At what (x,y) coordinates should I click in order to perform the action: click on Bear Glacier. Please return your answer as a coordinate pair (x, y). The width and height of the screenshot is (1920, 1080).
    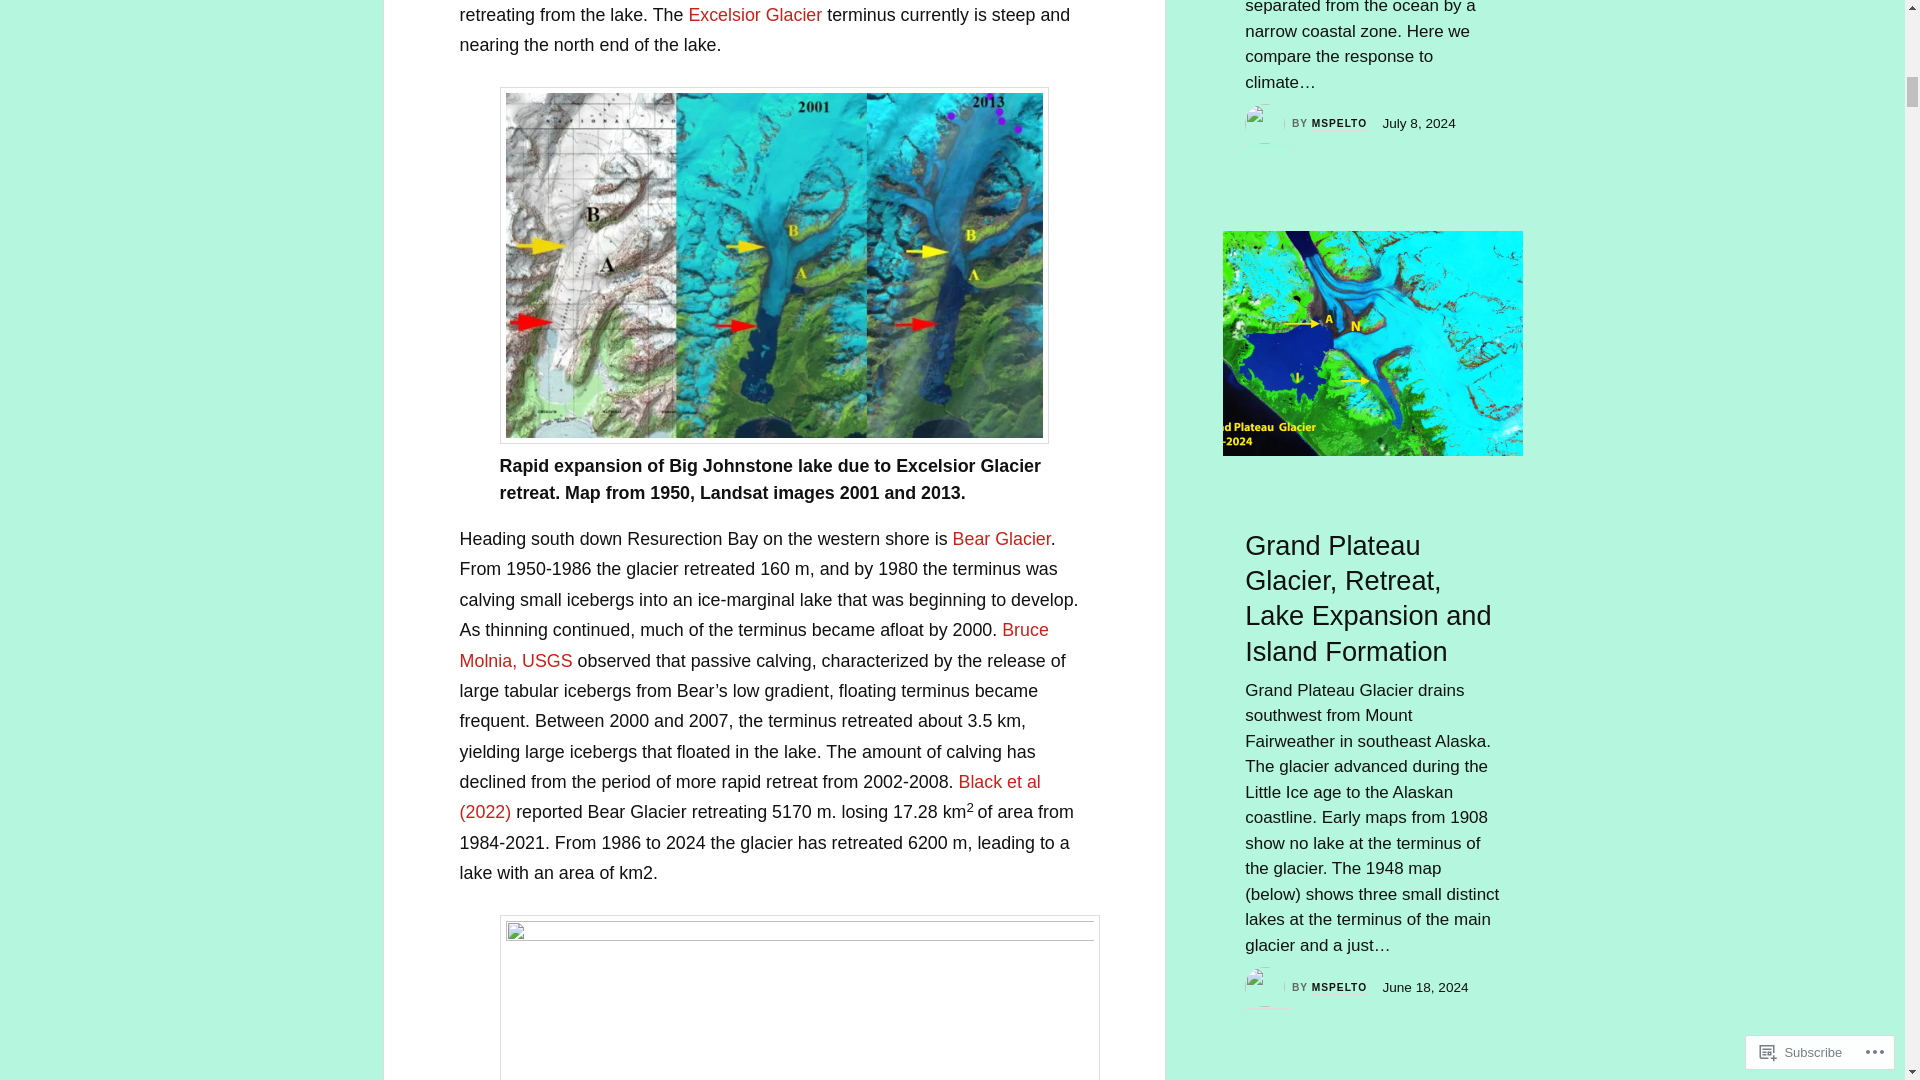
    Looking at the image, I should click on (1001, 538).